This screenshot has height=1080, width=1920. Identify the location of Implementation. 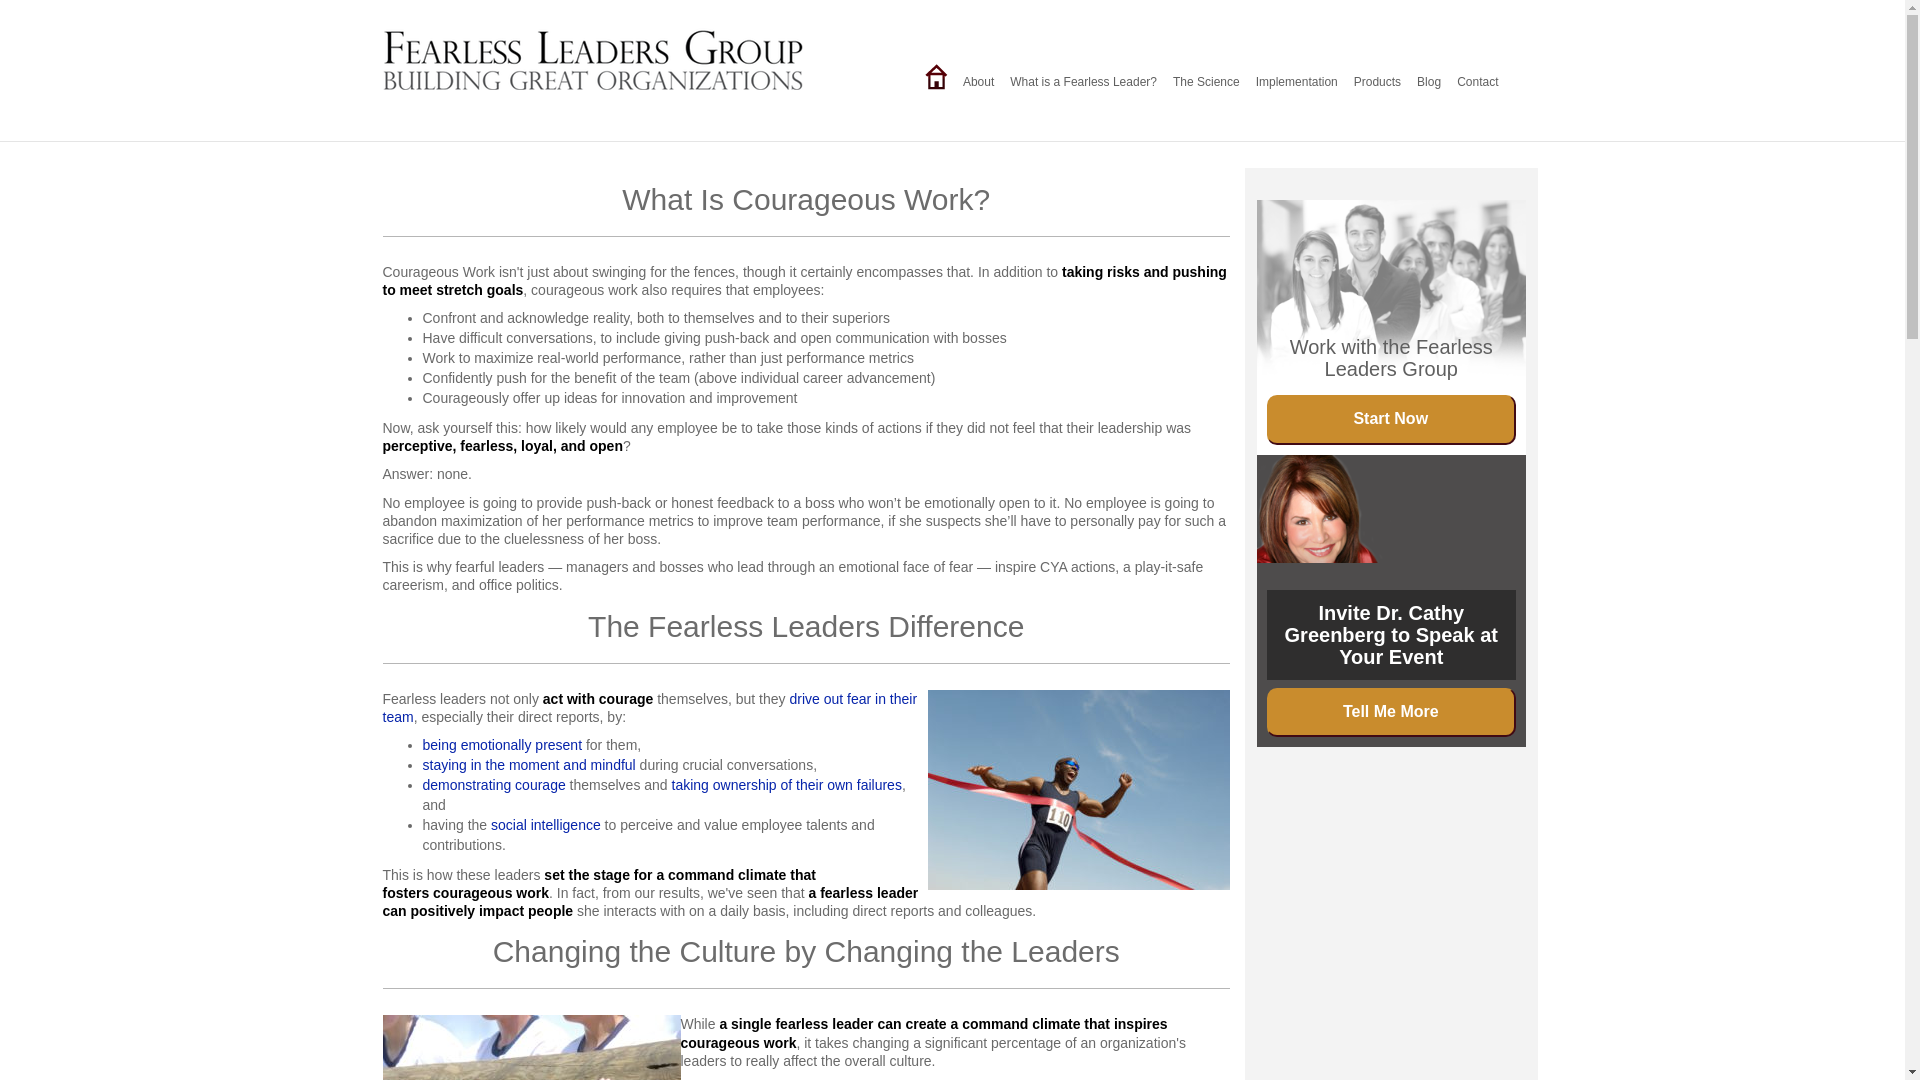
(1296, 82).